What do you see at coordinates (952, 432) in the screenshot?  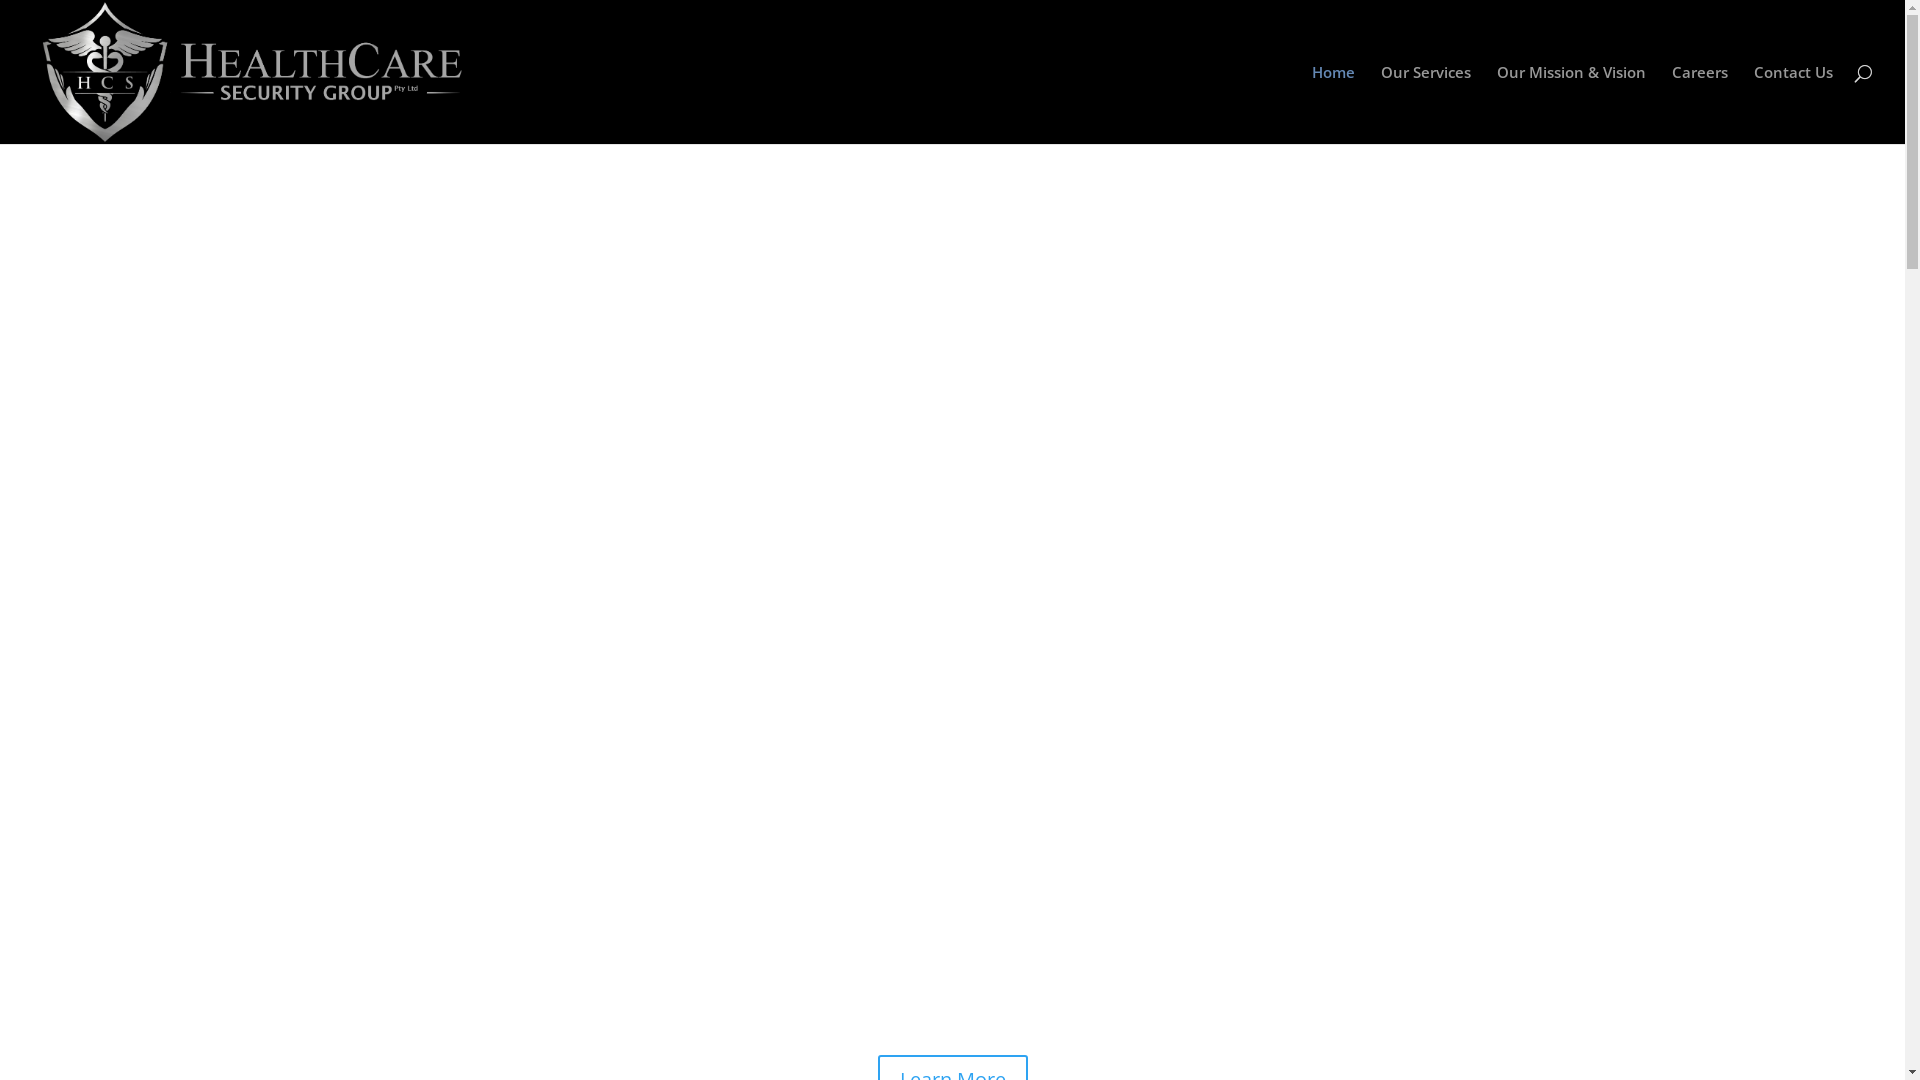 I see `security-guard-guarding-2` at bounding box center [952, 432].